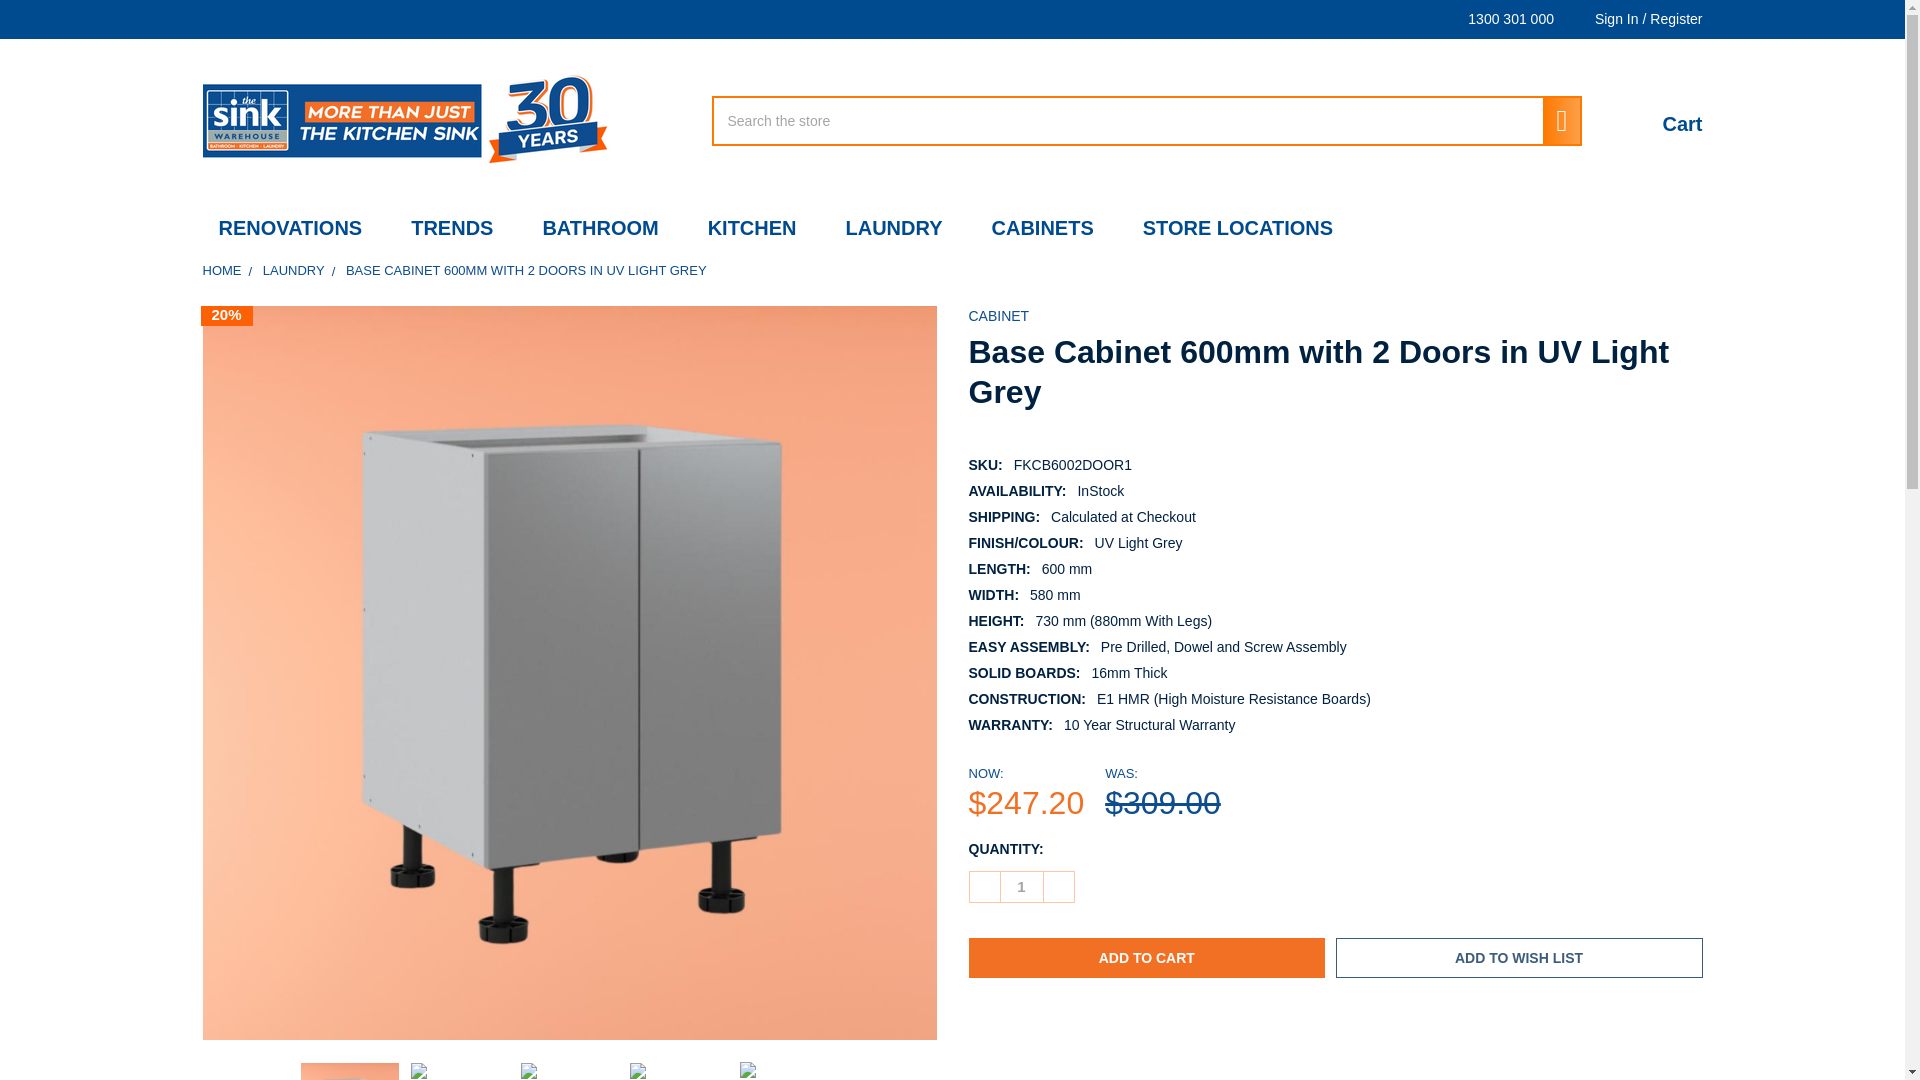  Describe the element at coordinates (1021, 886) in the screenshot. I see `1` at that location.